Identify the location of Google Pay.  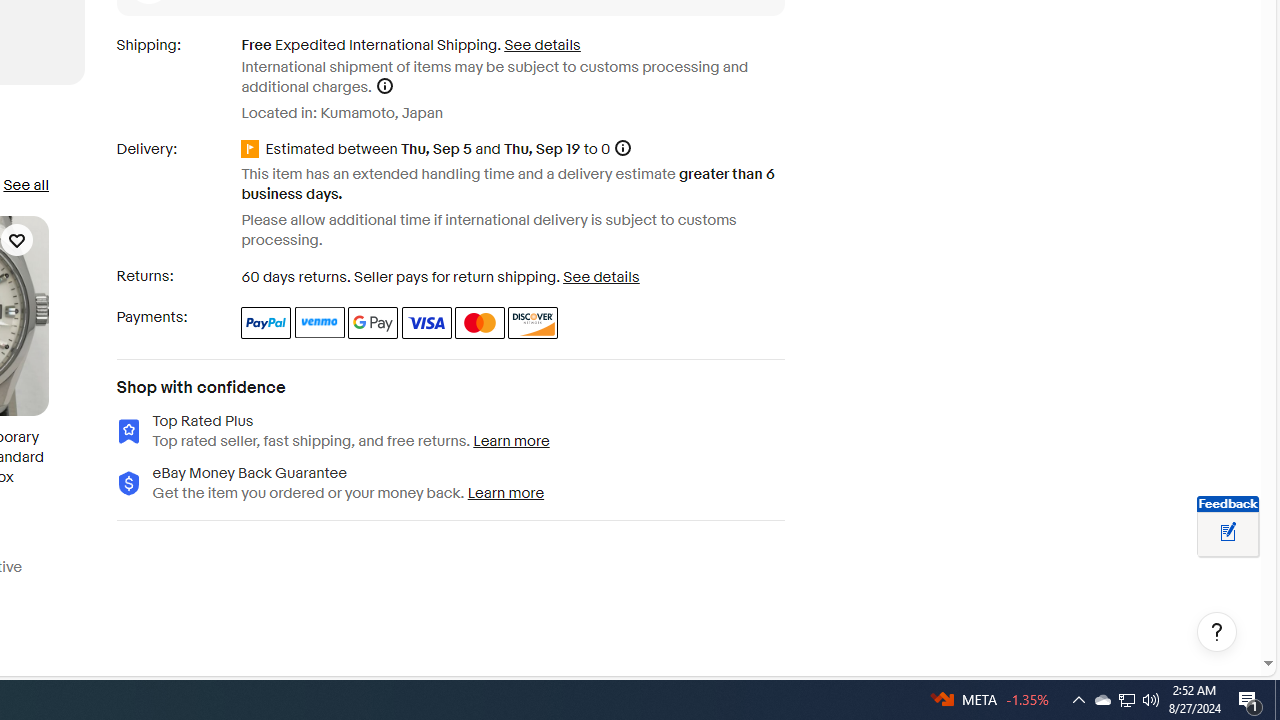
(374, 322).